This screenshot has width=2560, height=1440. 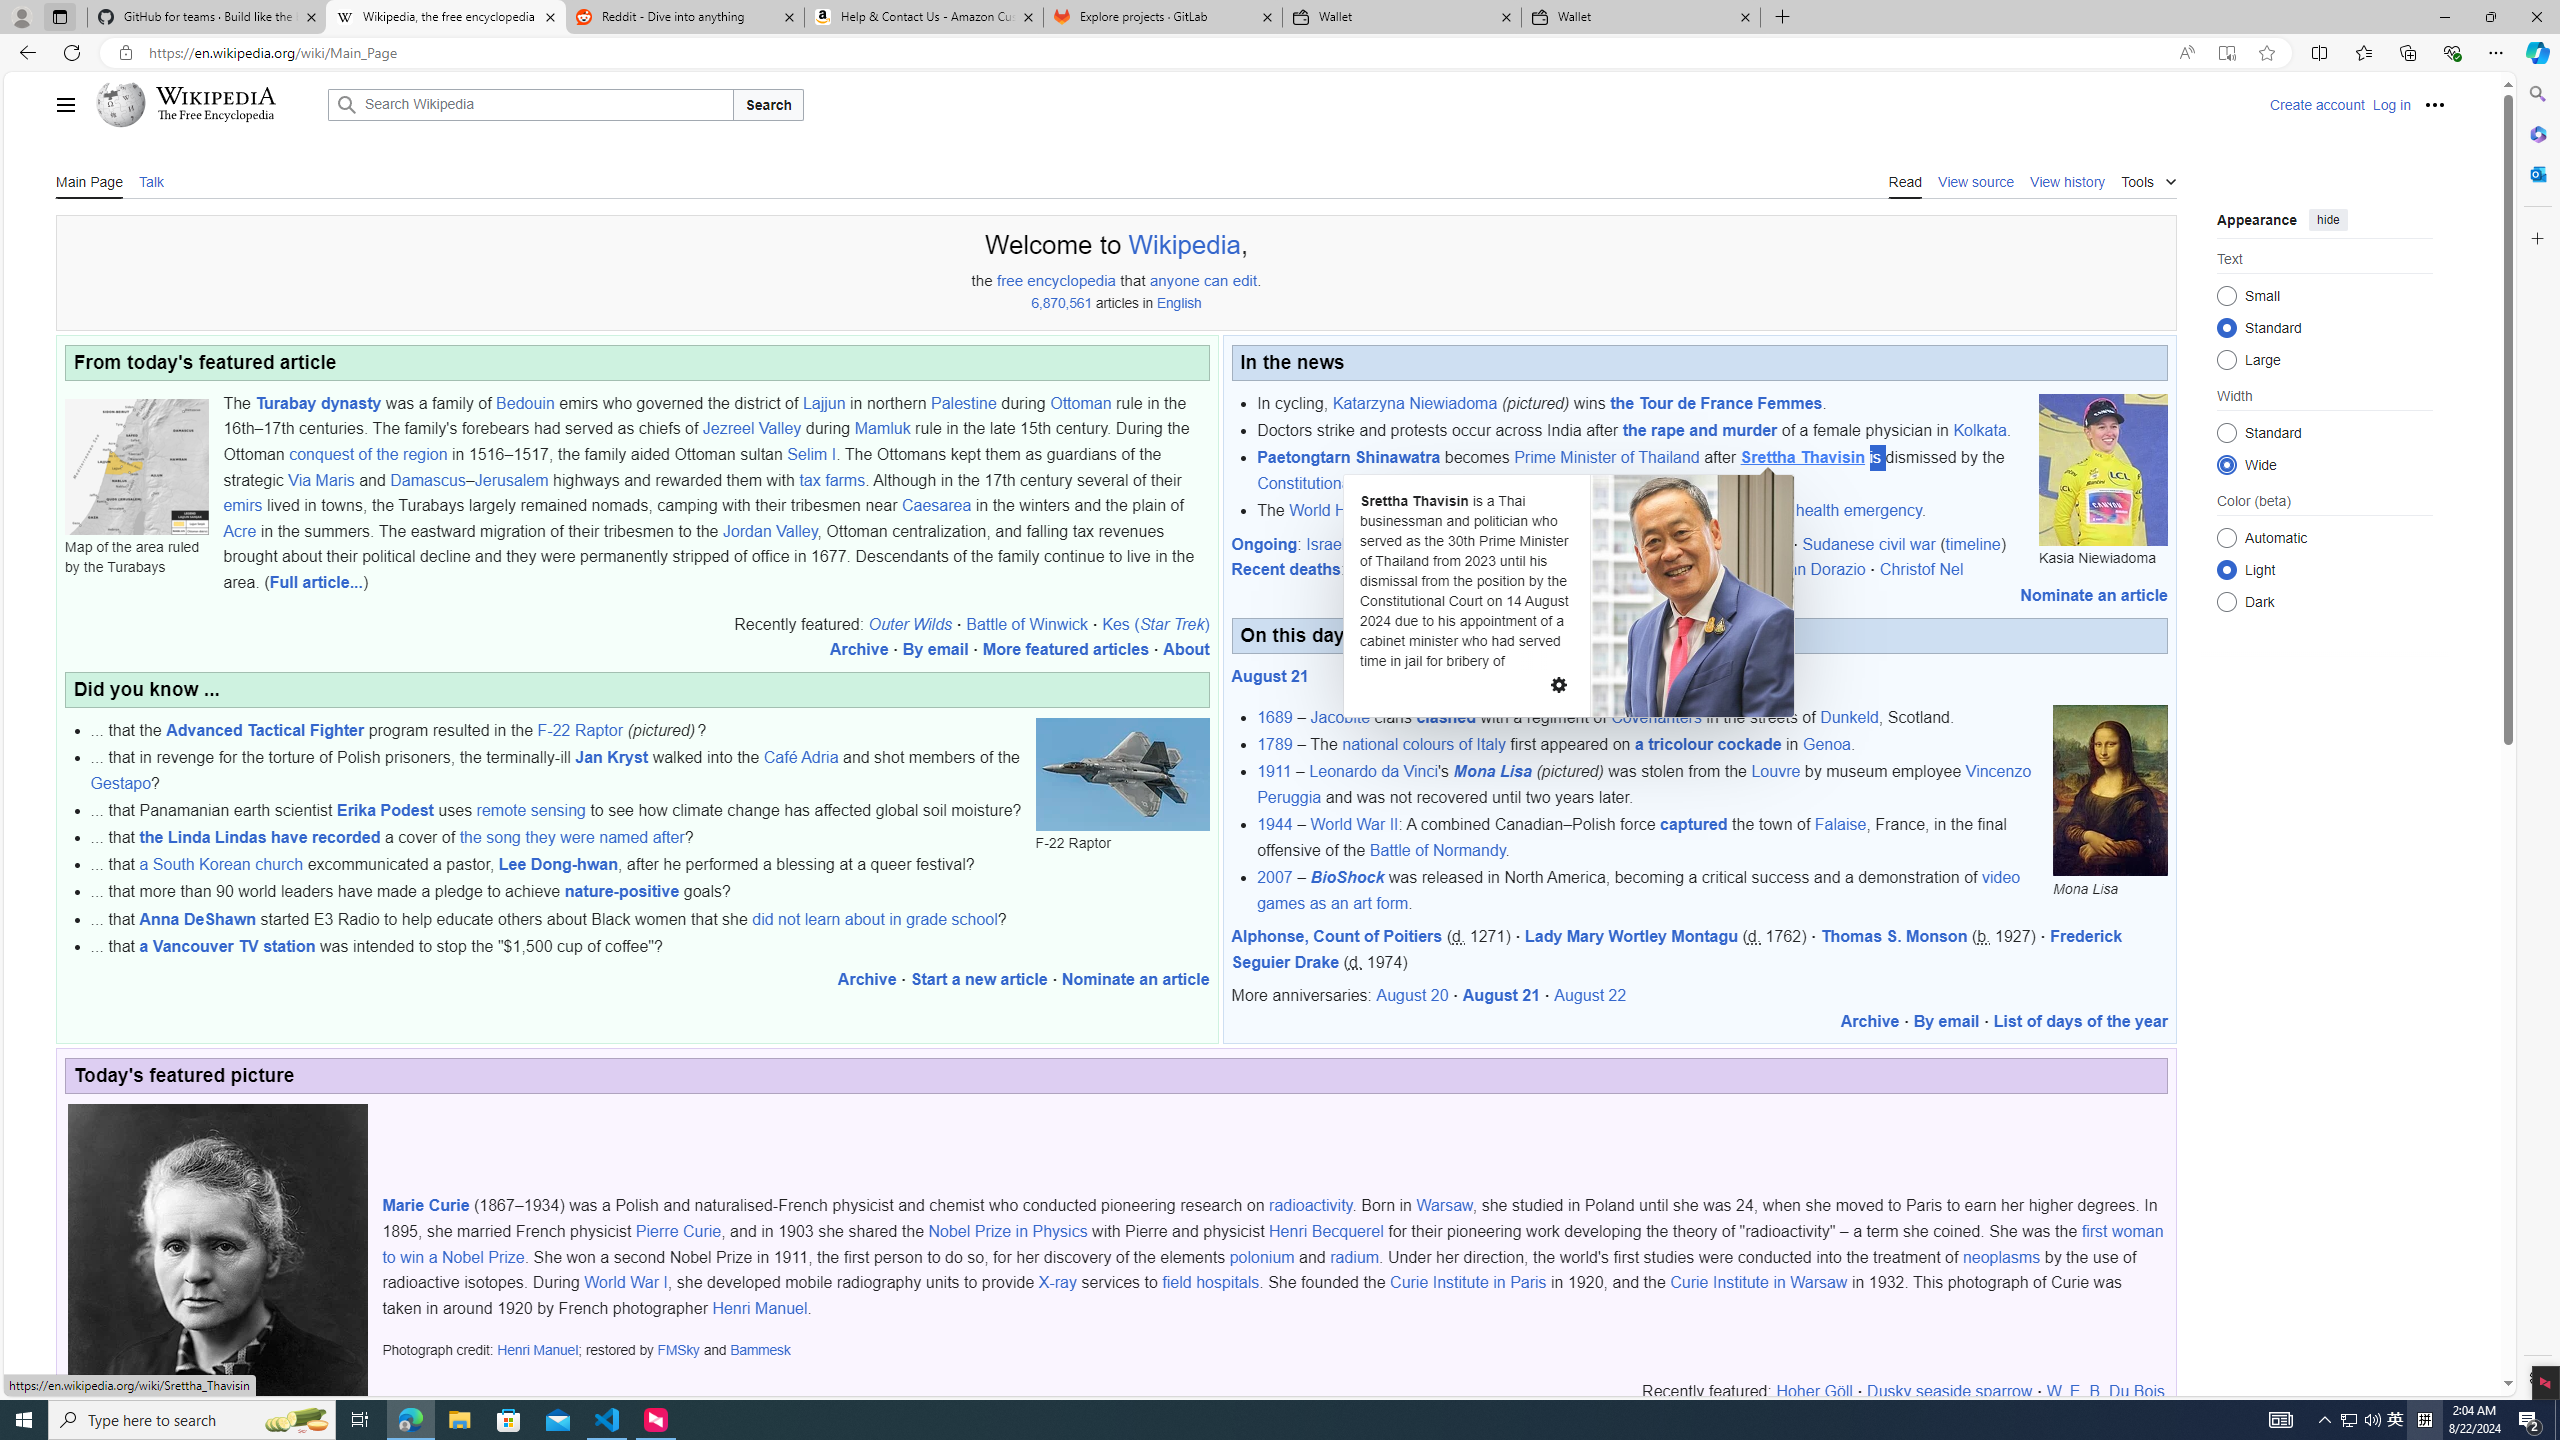 What do you see at coordinates (1640, 17) in the screenshot?
I see `Wallet` at bounding box center [1640, 17].